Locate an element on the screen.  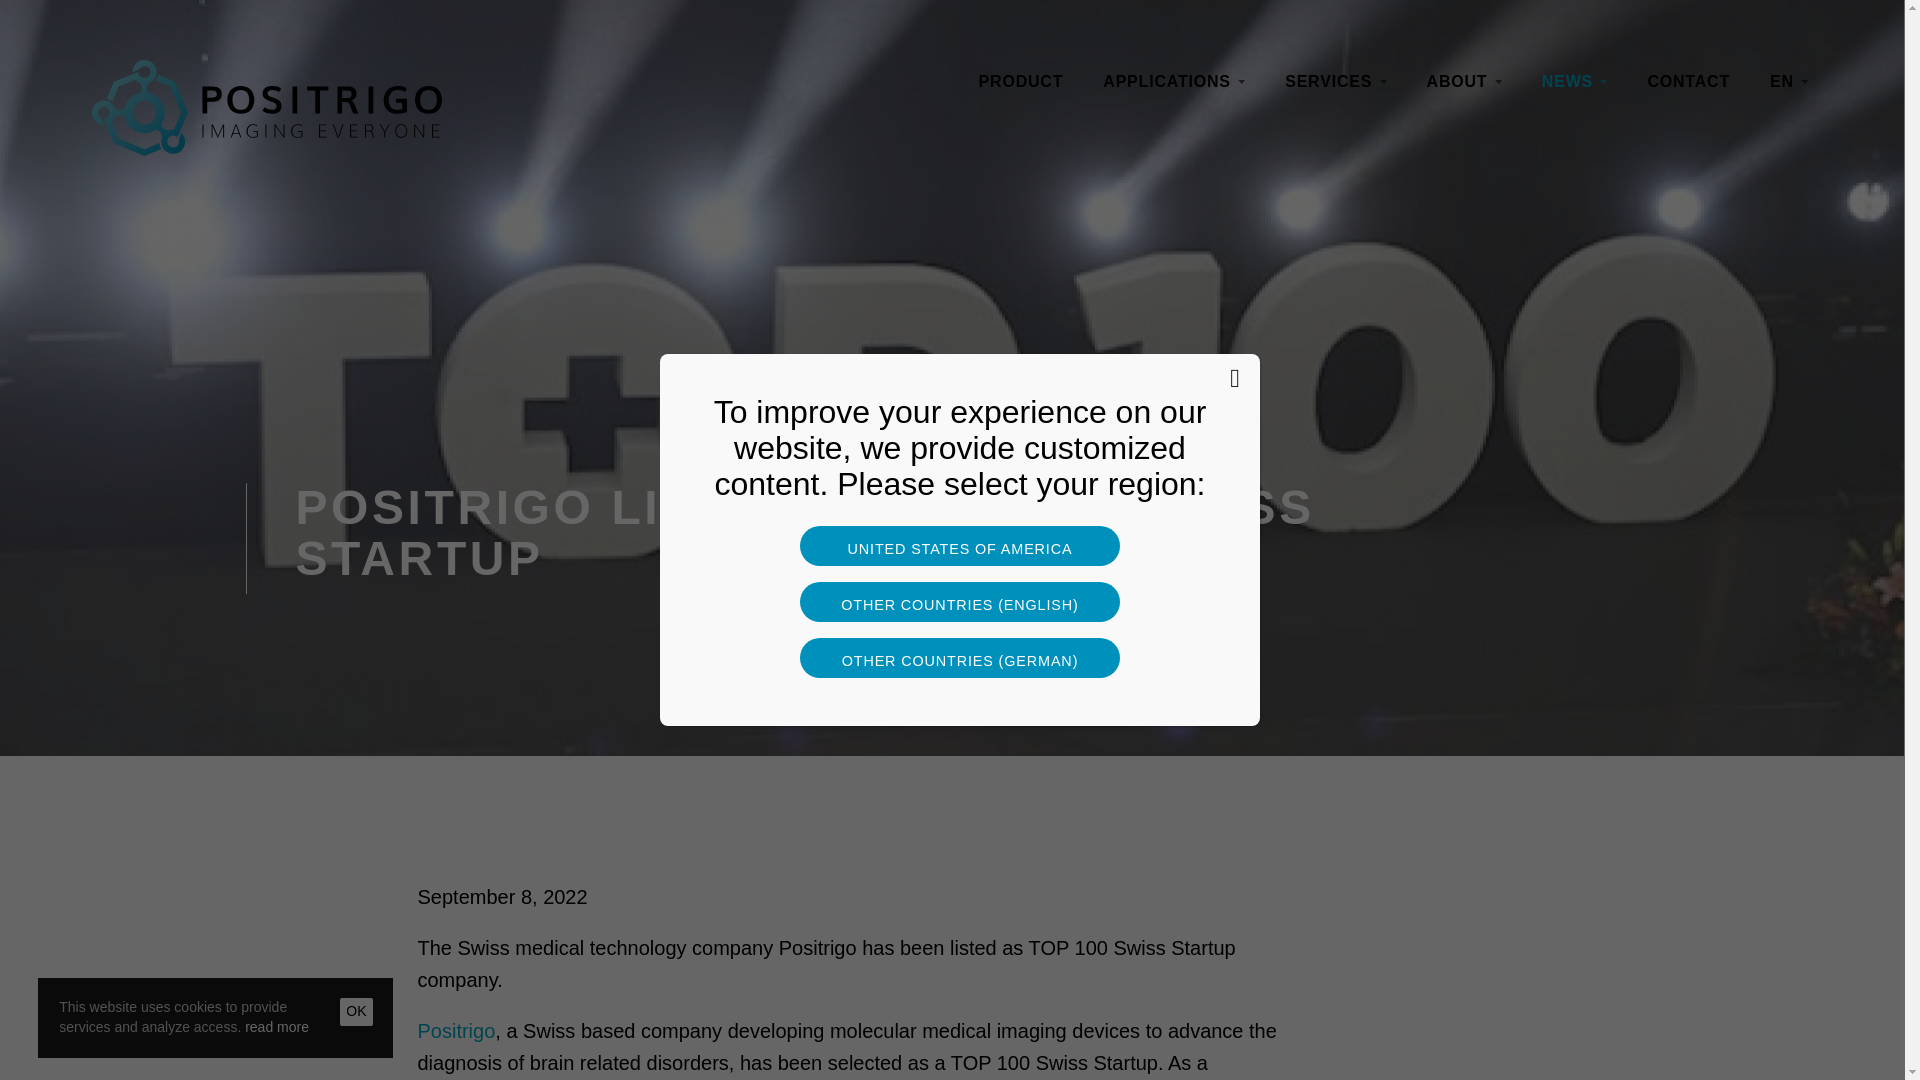
EN is located at coordinates (1788, 82).